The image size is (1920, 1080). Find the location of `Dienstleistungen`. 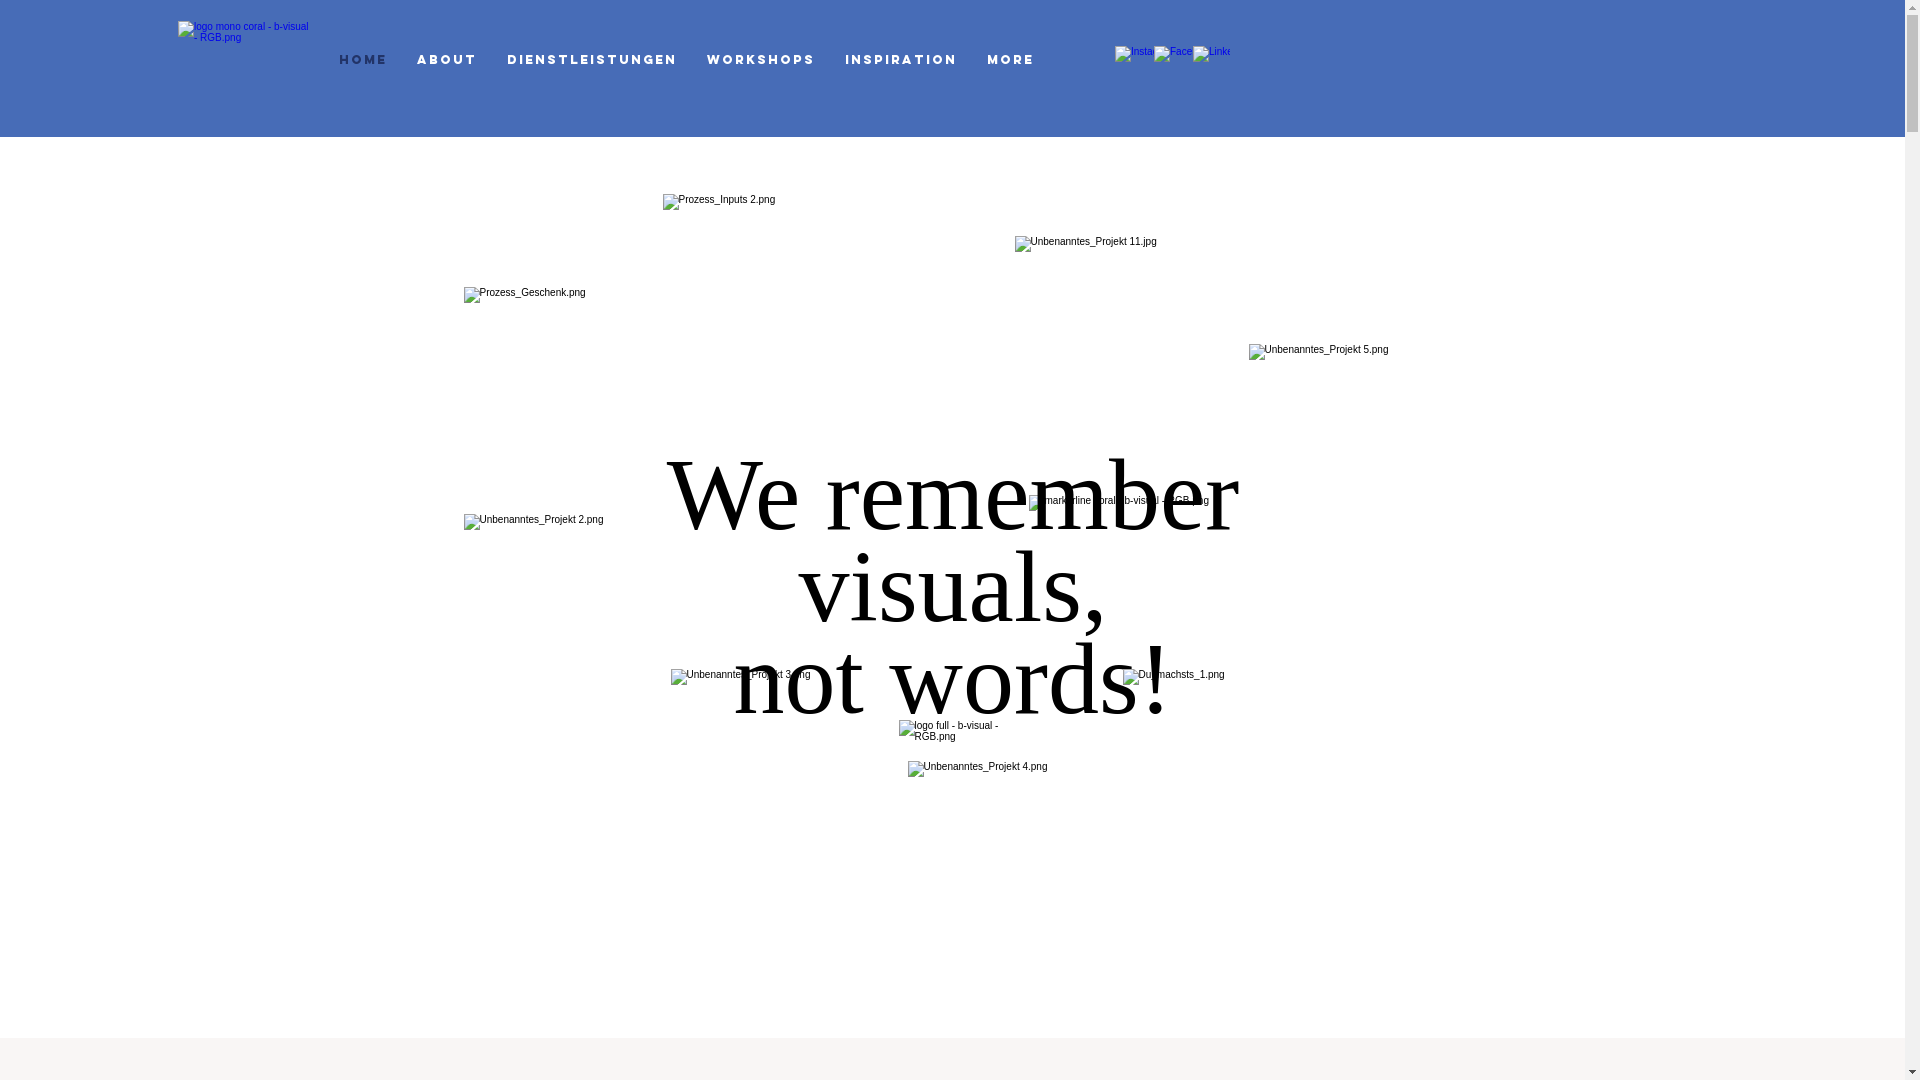

Dienstleistungen is located at coordinates (592, 59).